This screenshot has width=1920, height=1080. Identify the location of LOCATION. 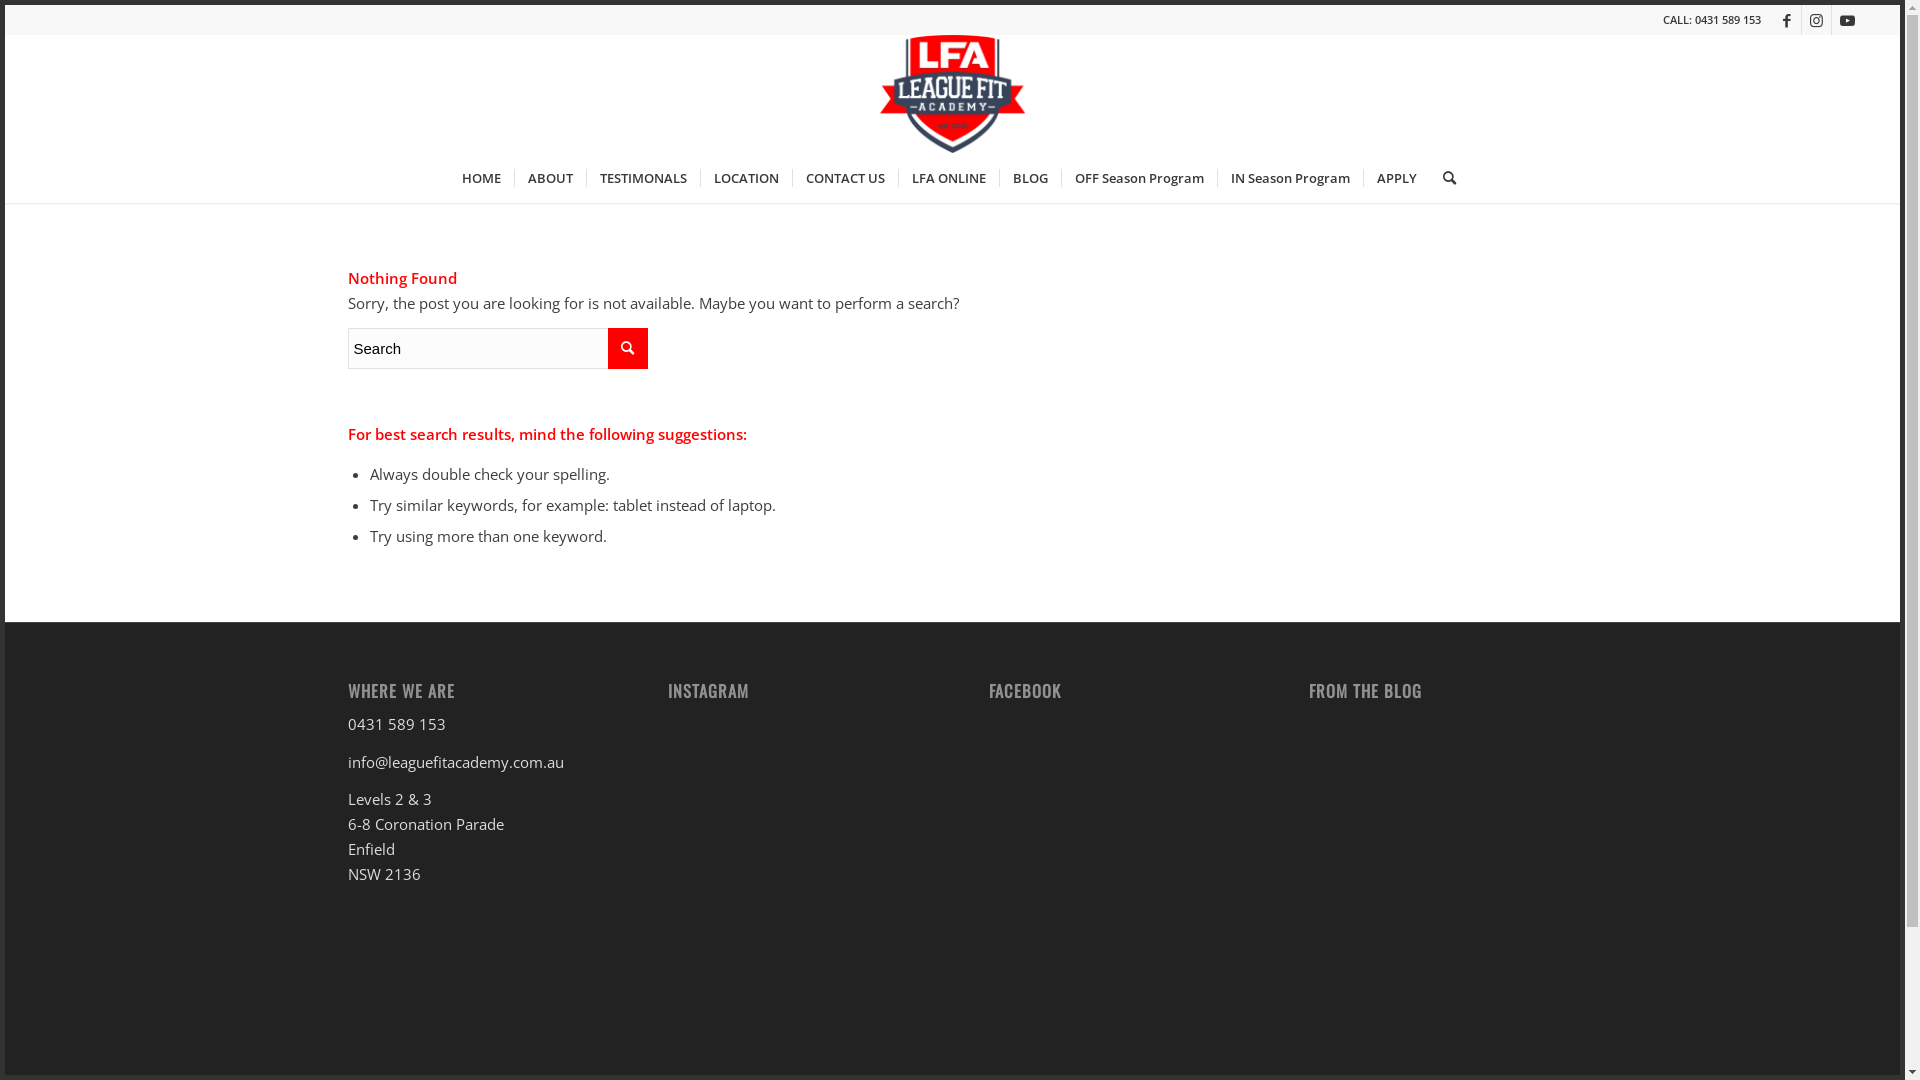
(746, 178).